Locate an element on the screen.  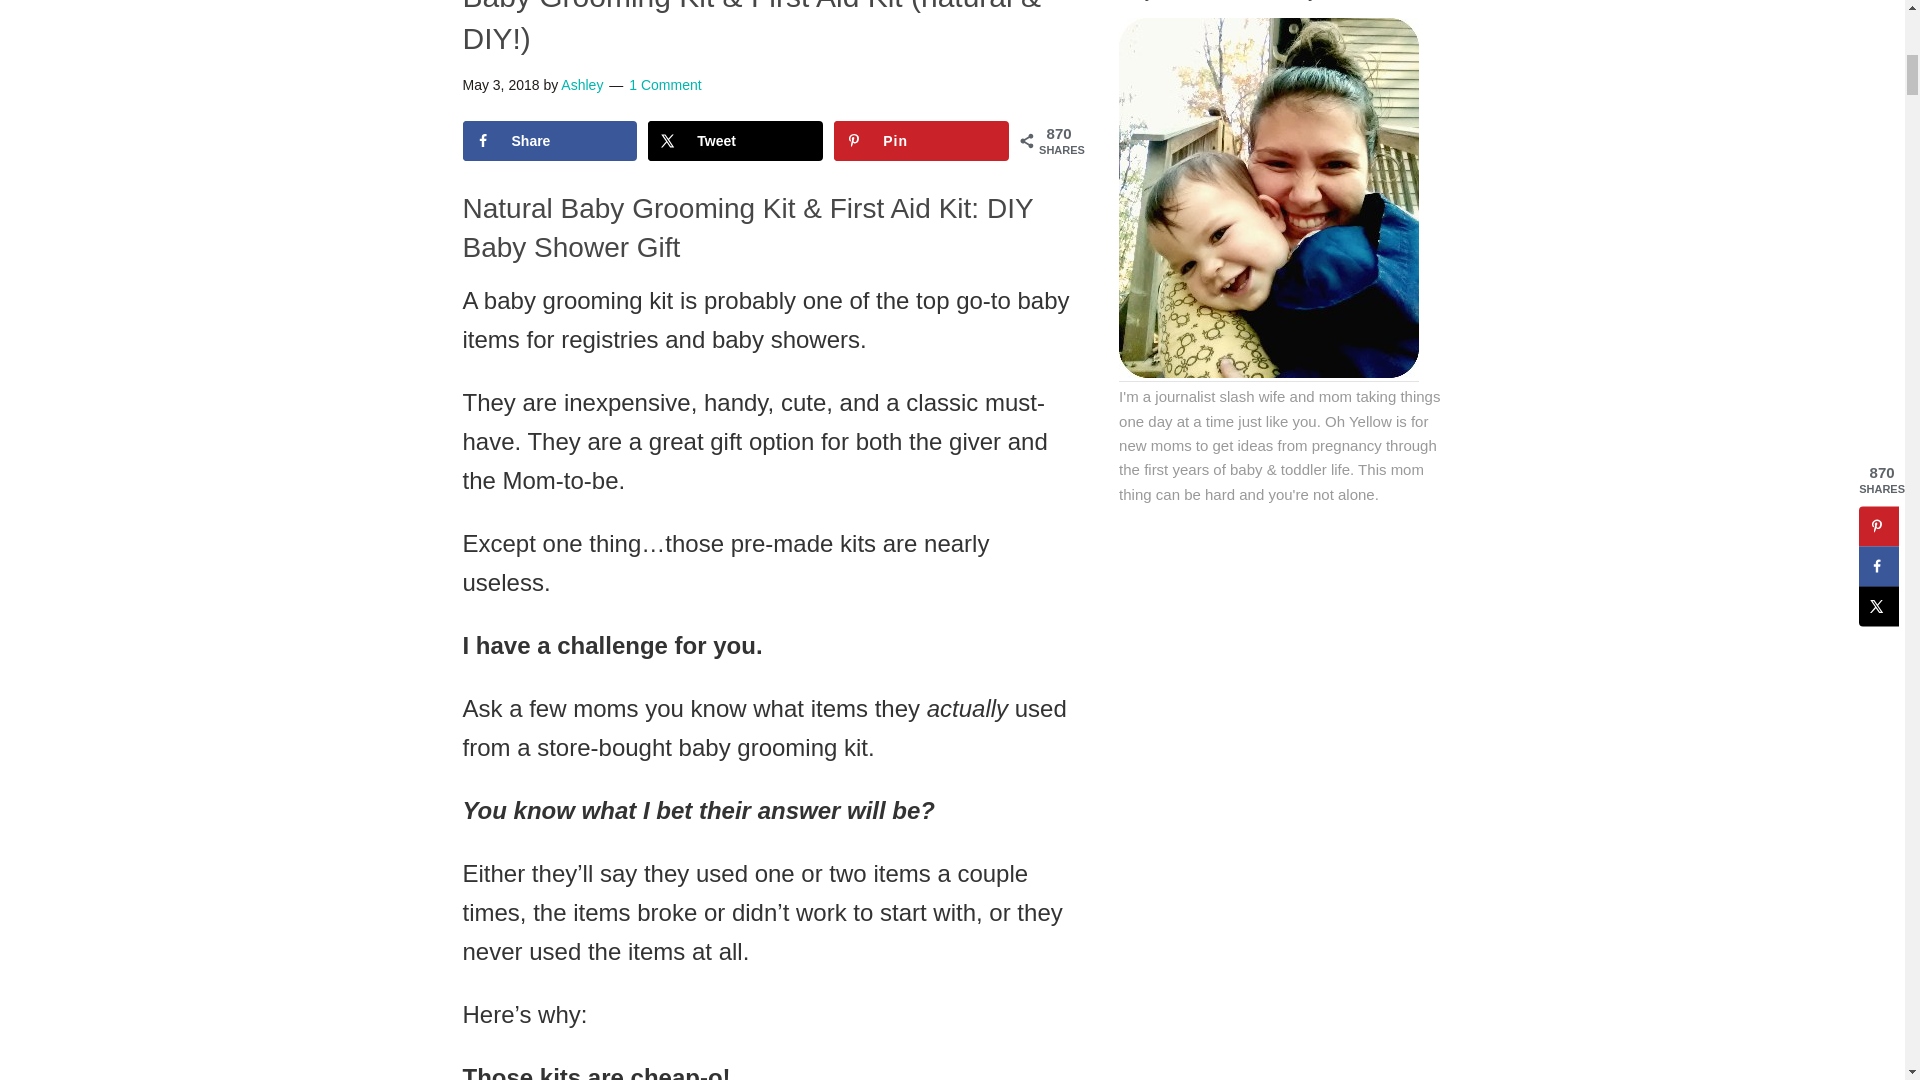
Tweet is located at coordinates (736, 140).